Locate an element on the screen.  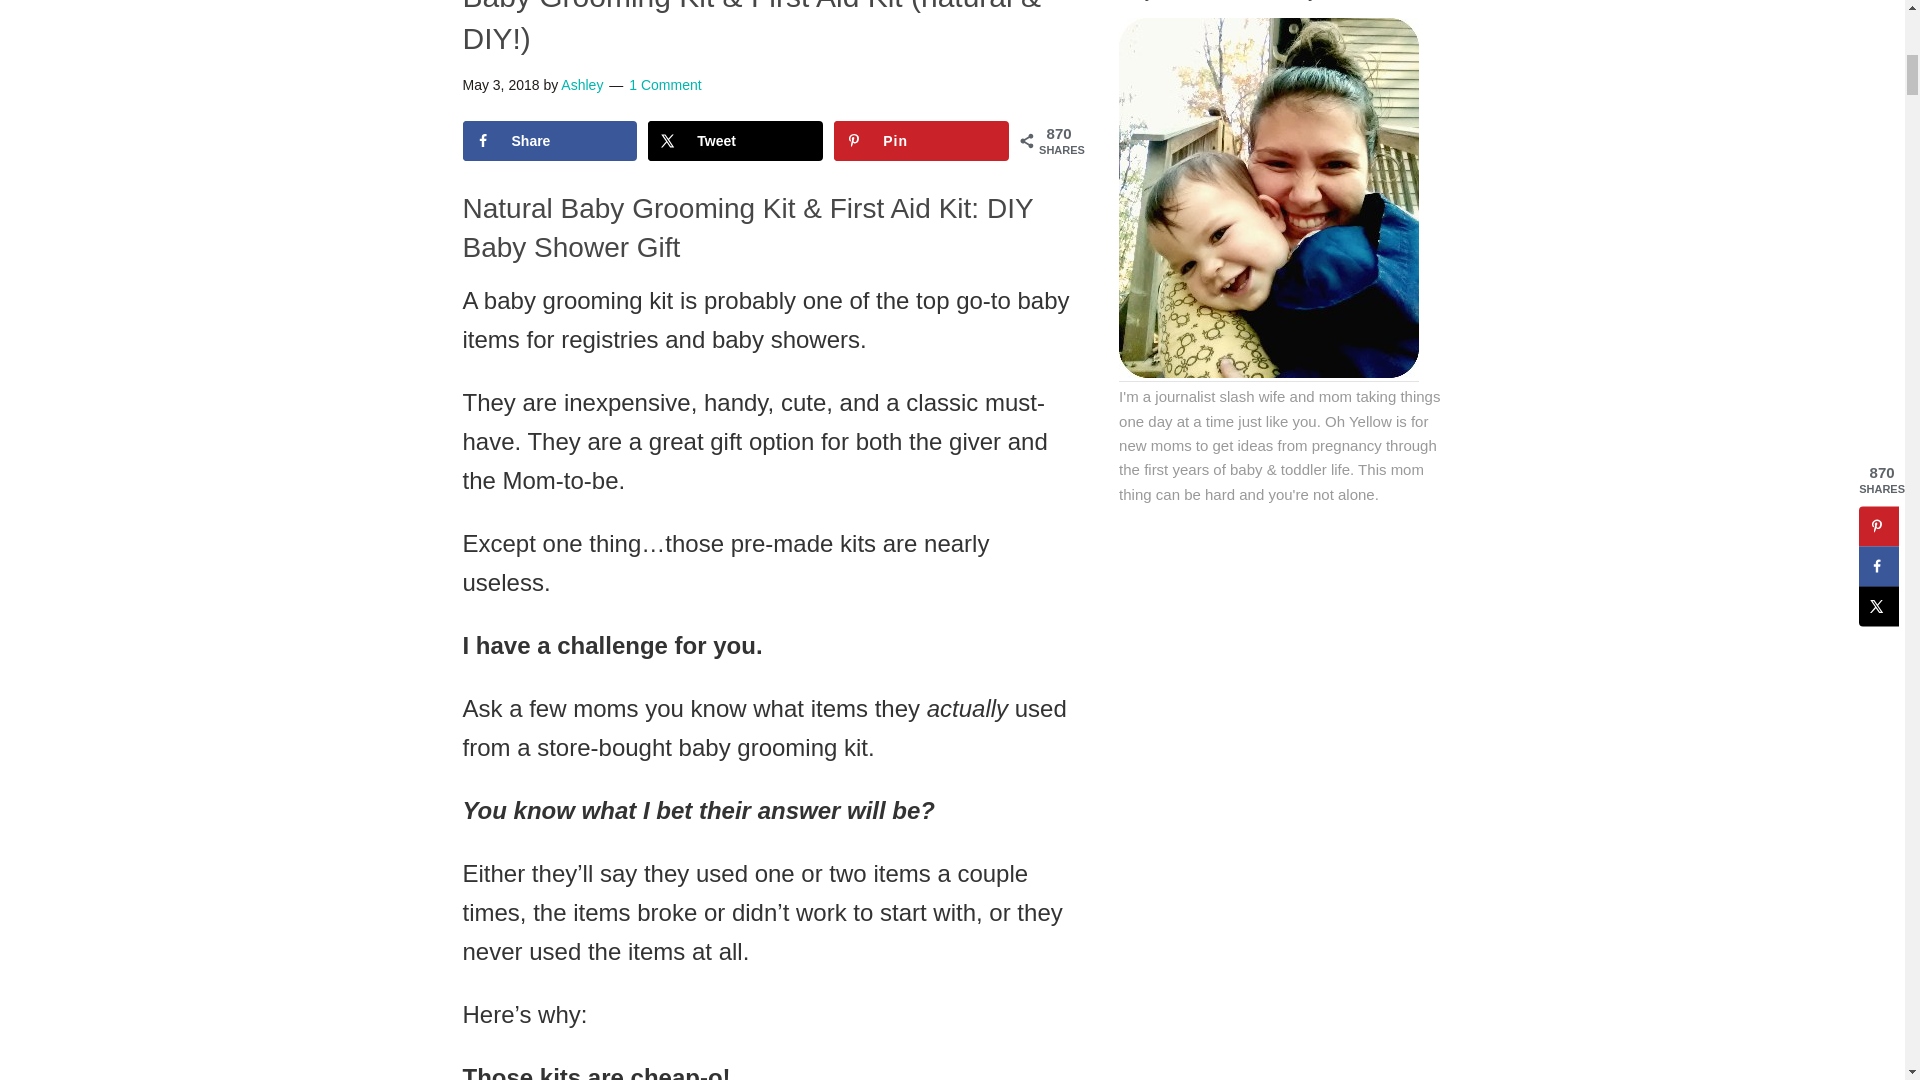
Tweet is located at coordinates (736, 140).